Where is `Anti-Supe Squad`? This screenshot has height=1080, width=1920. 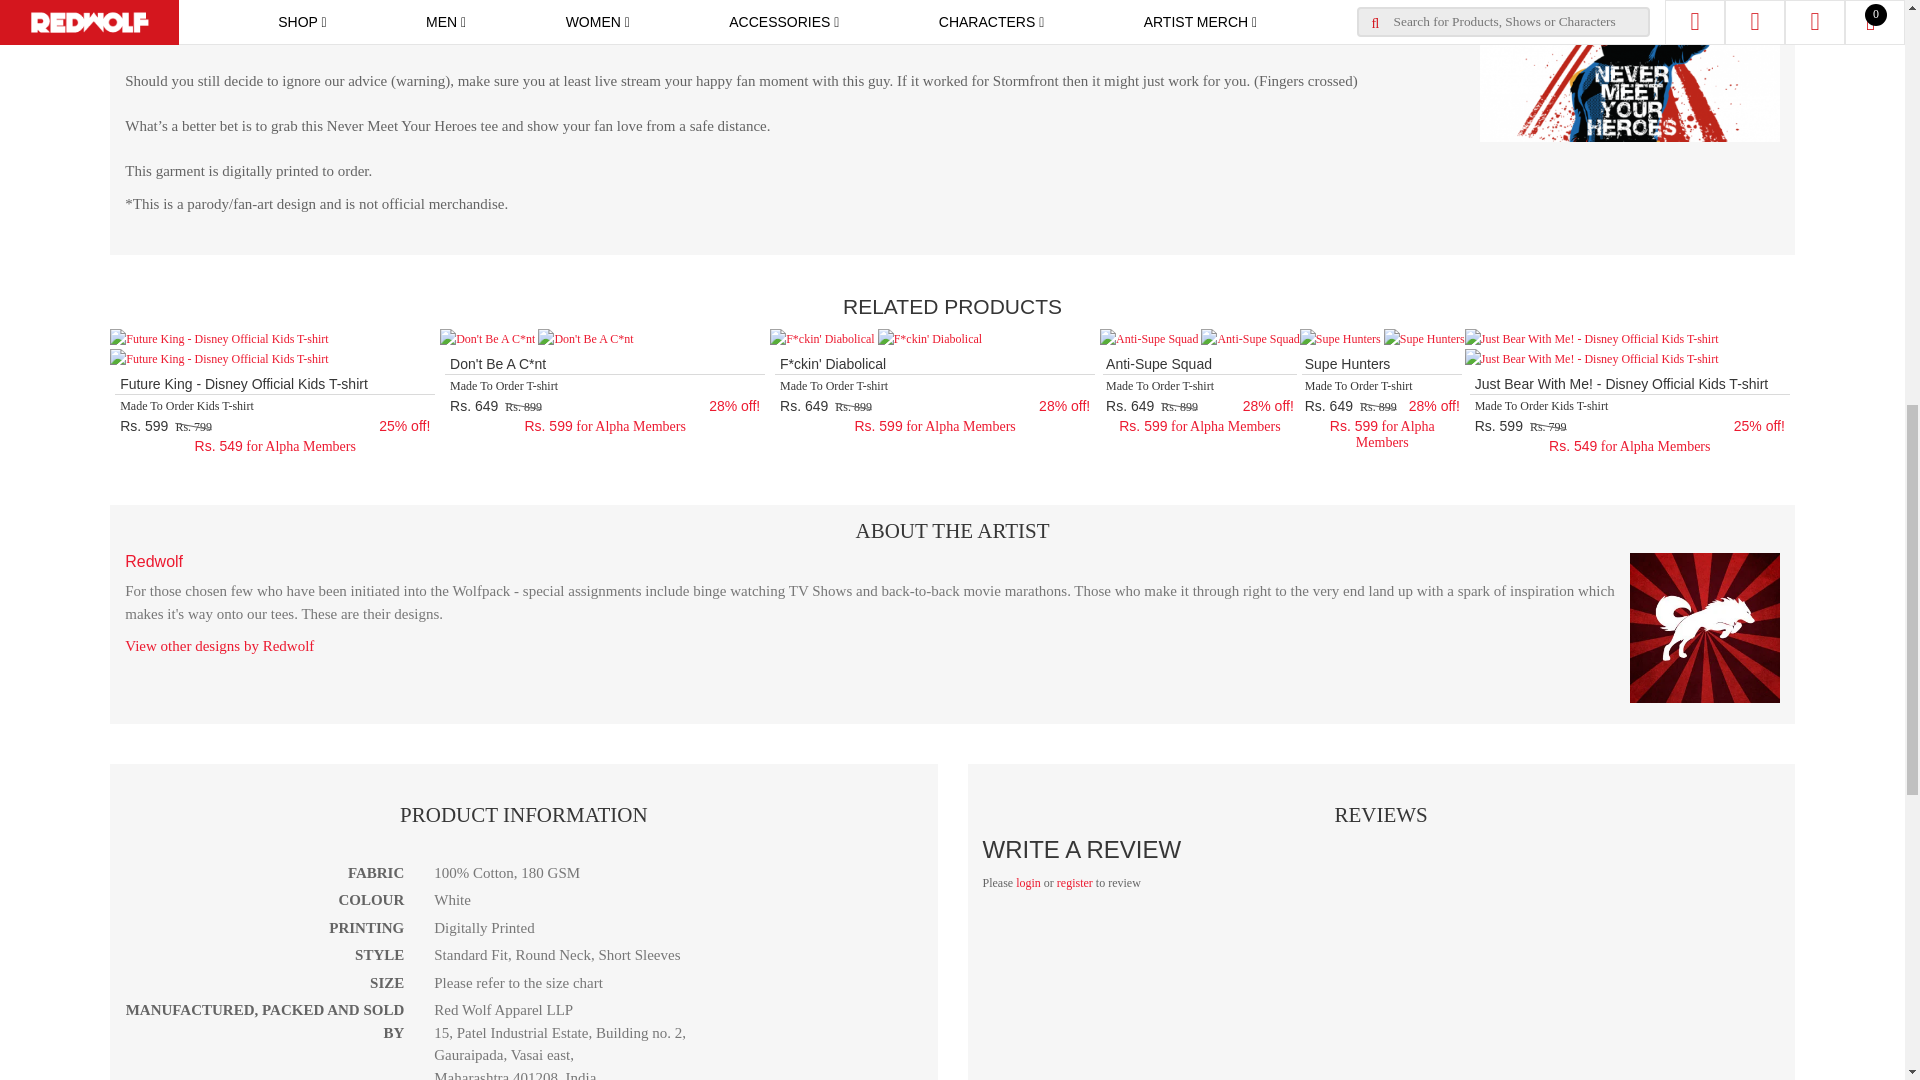 Anti-Supe Squad is located at coordinates (1149, 338).